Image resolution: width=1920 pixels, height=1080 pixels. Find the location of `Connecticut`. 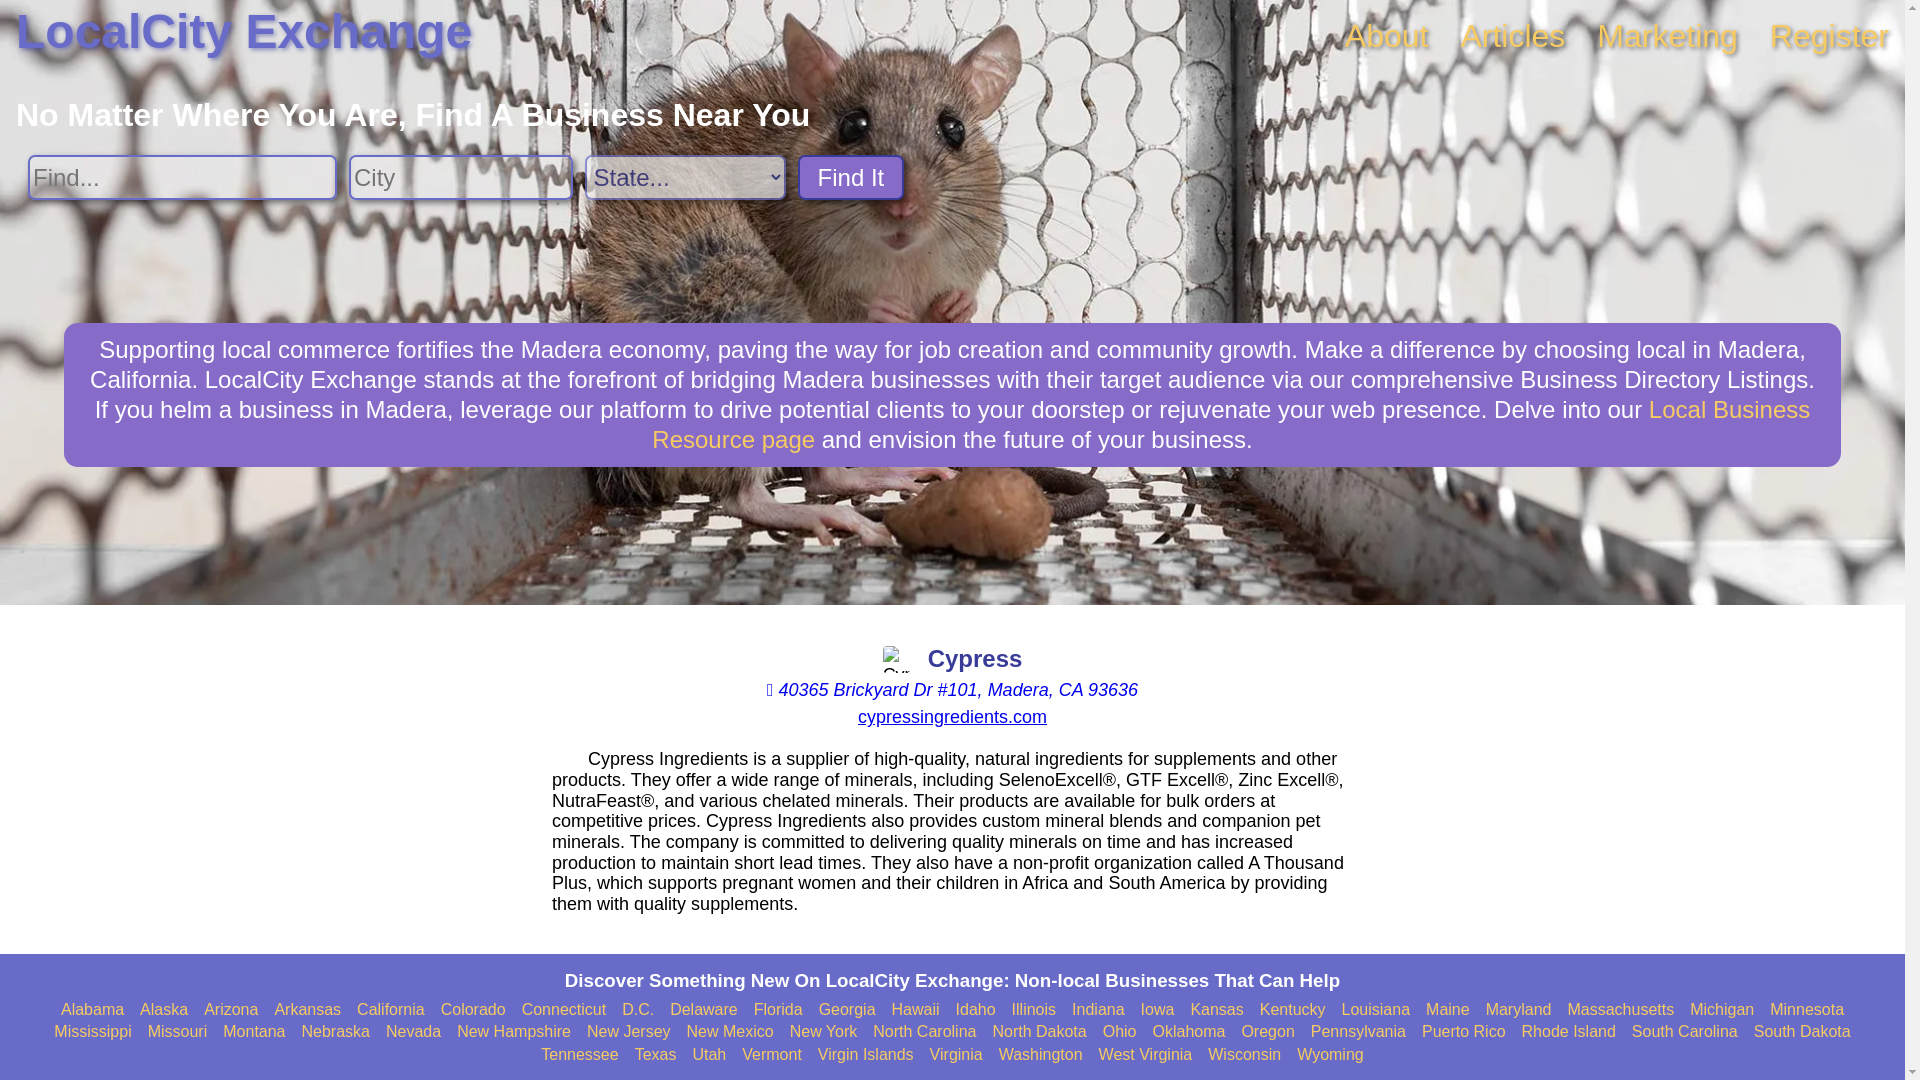

Connecticut is located at coordinates (564, 1010).